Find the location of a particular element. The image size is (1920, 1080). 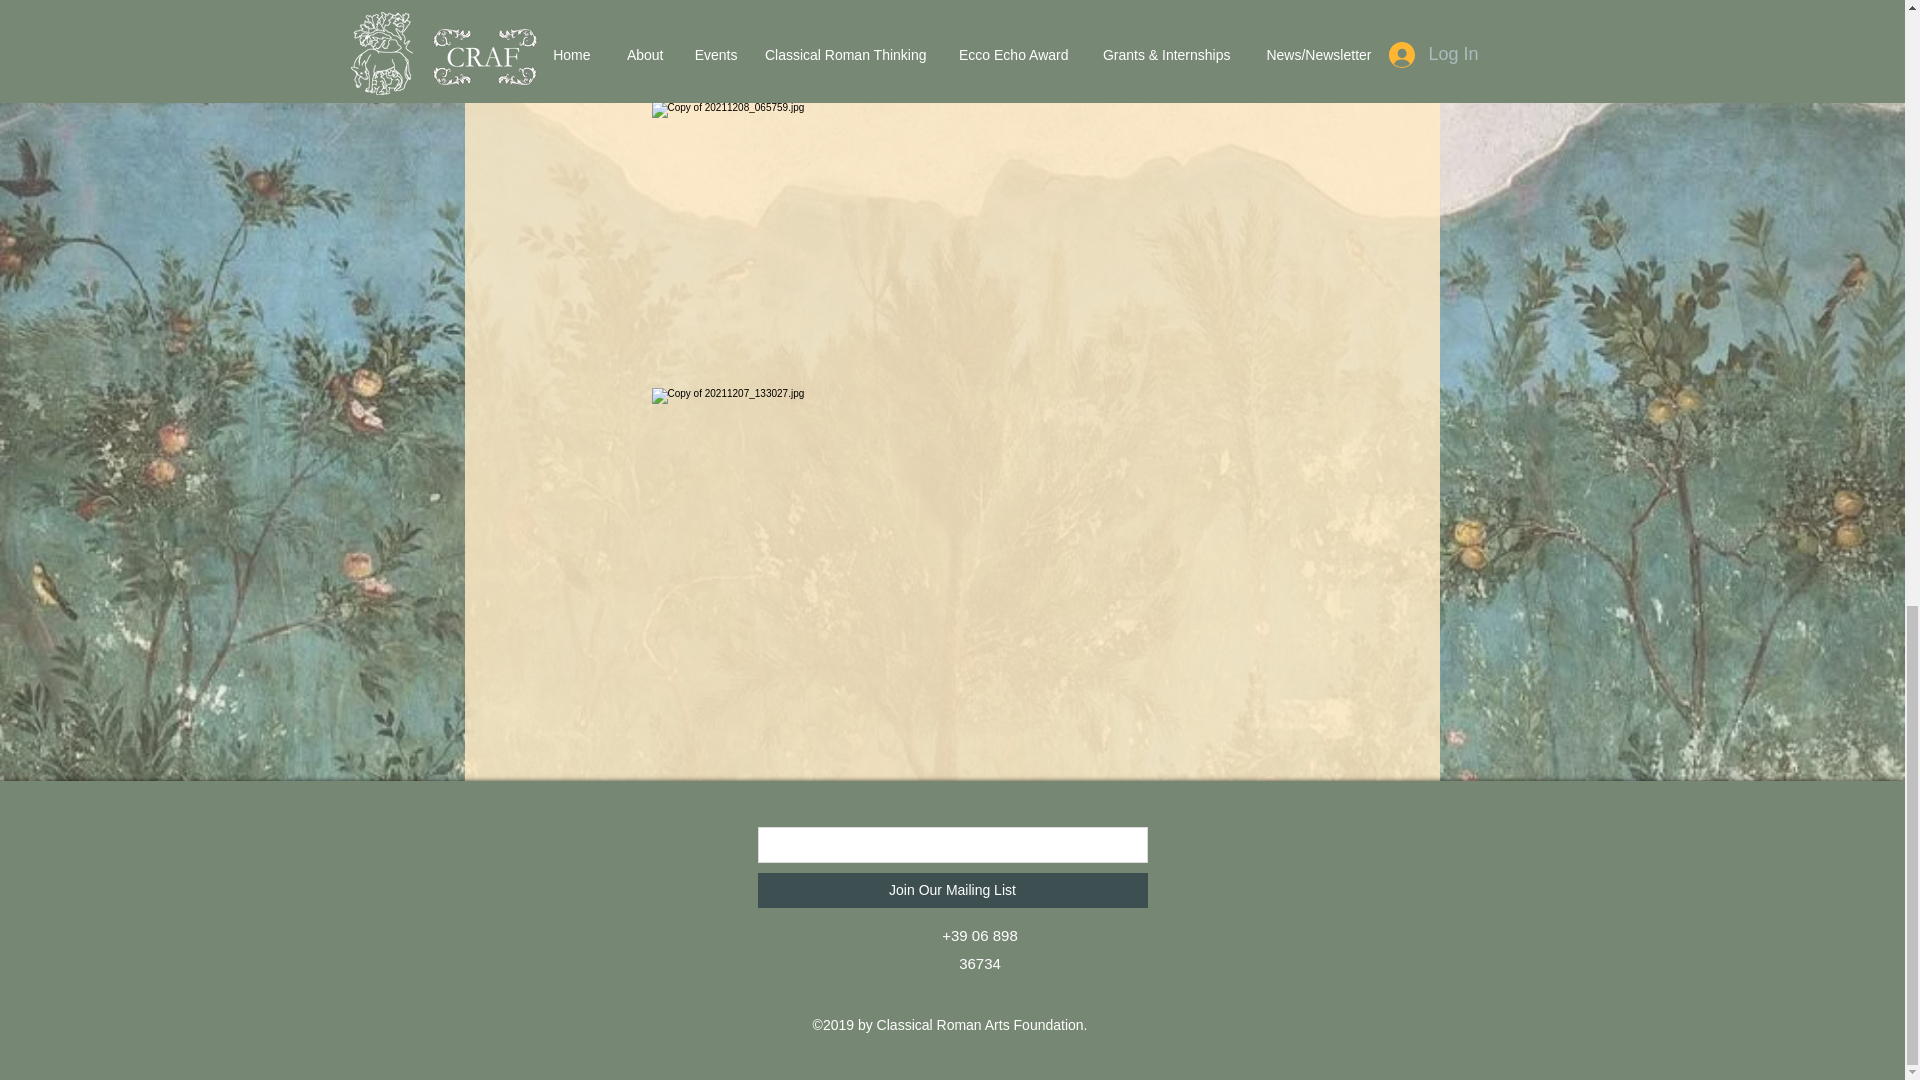

Join Our Mailing List is located at coordinates (953, 890).